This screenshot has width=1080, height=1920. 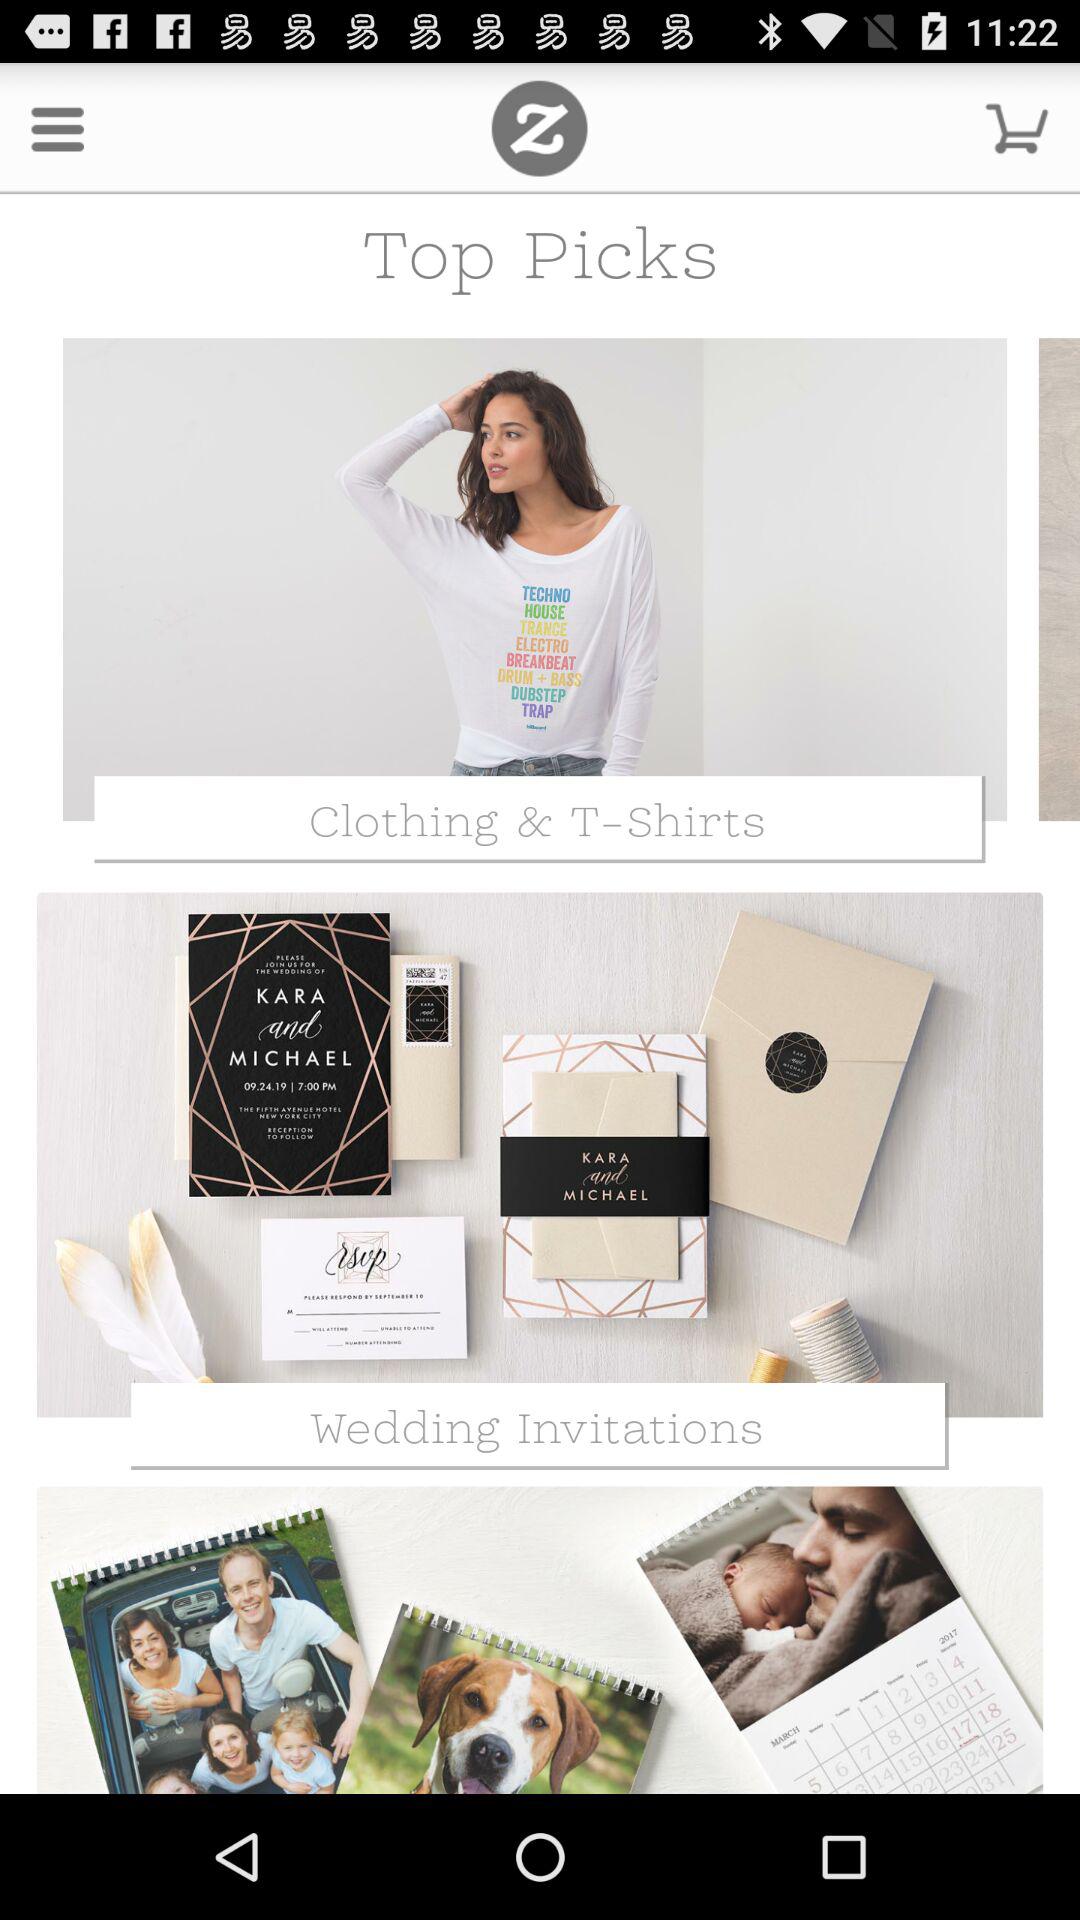 What do you see at coordinates (539, 128) in the screenshot?
I see `click the icon which is to the next of the menu icon` at bounding box center [539, 128].